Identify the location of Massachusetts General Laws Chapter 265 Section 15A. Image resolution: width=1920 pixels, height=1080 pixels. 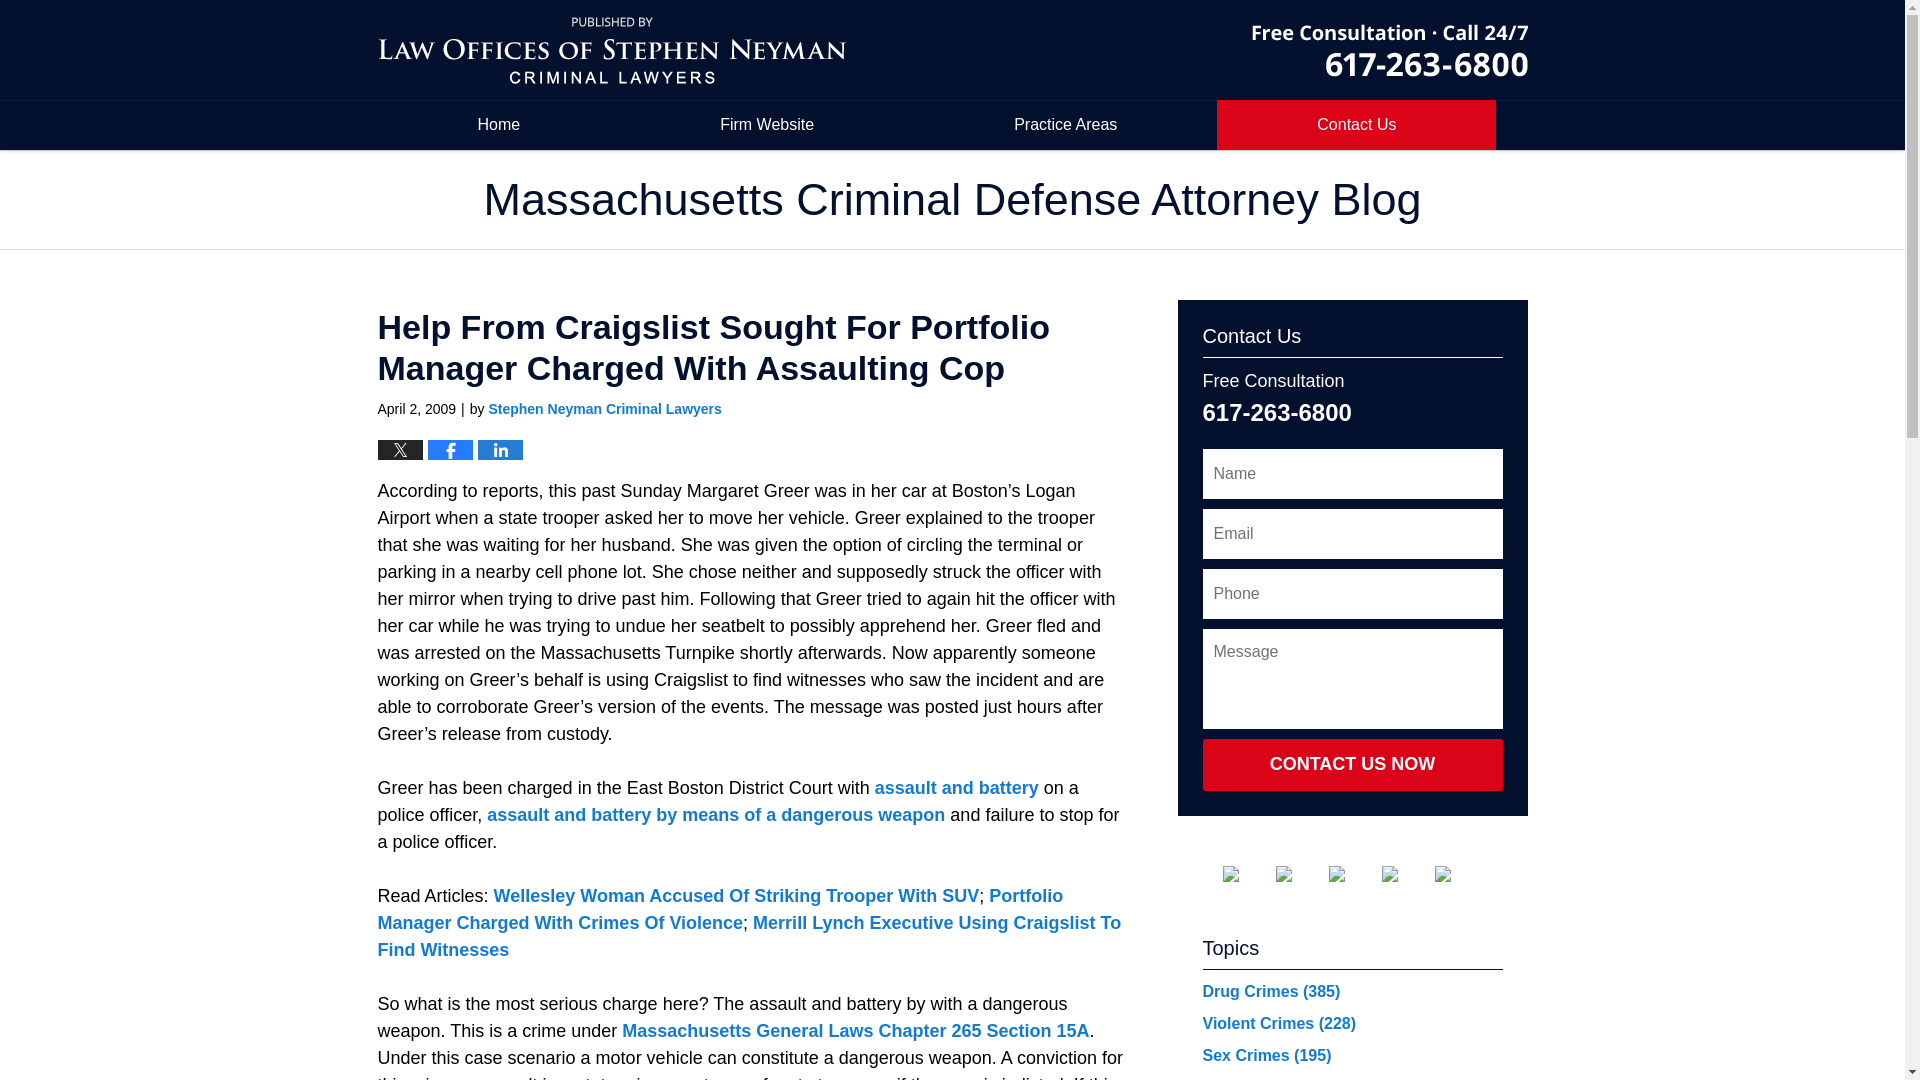
(855, 1030).